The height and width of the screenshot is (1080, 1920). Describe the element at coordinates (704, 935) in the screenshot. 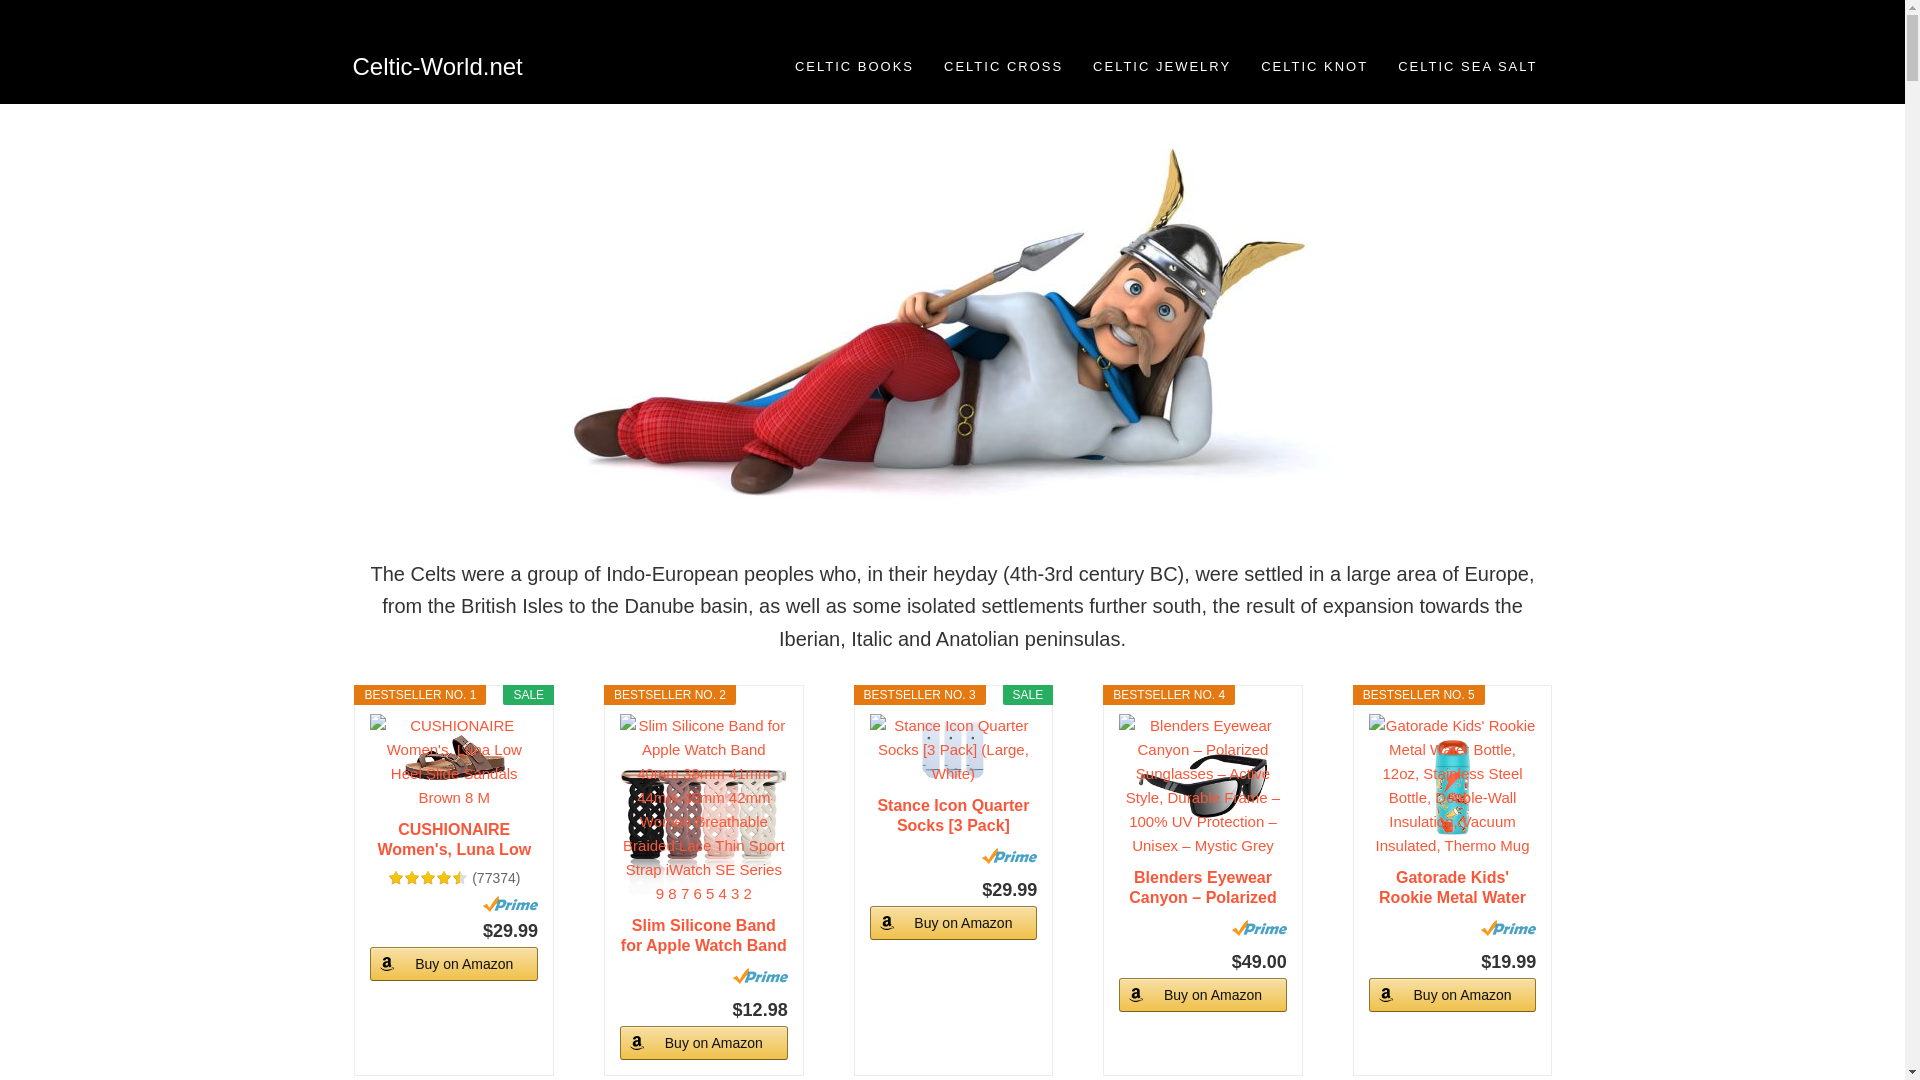

I see `Slim Silicone Band for Apple Watch Band 40mm 38mm...` at that location.